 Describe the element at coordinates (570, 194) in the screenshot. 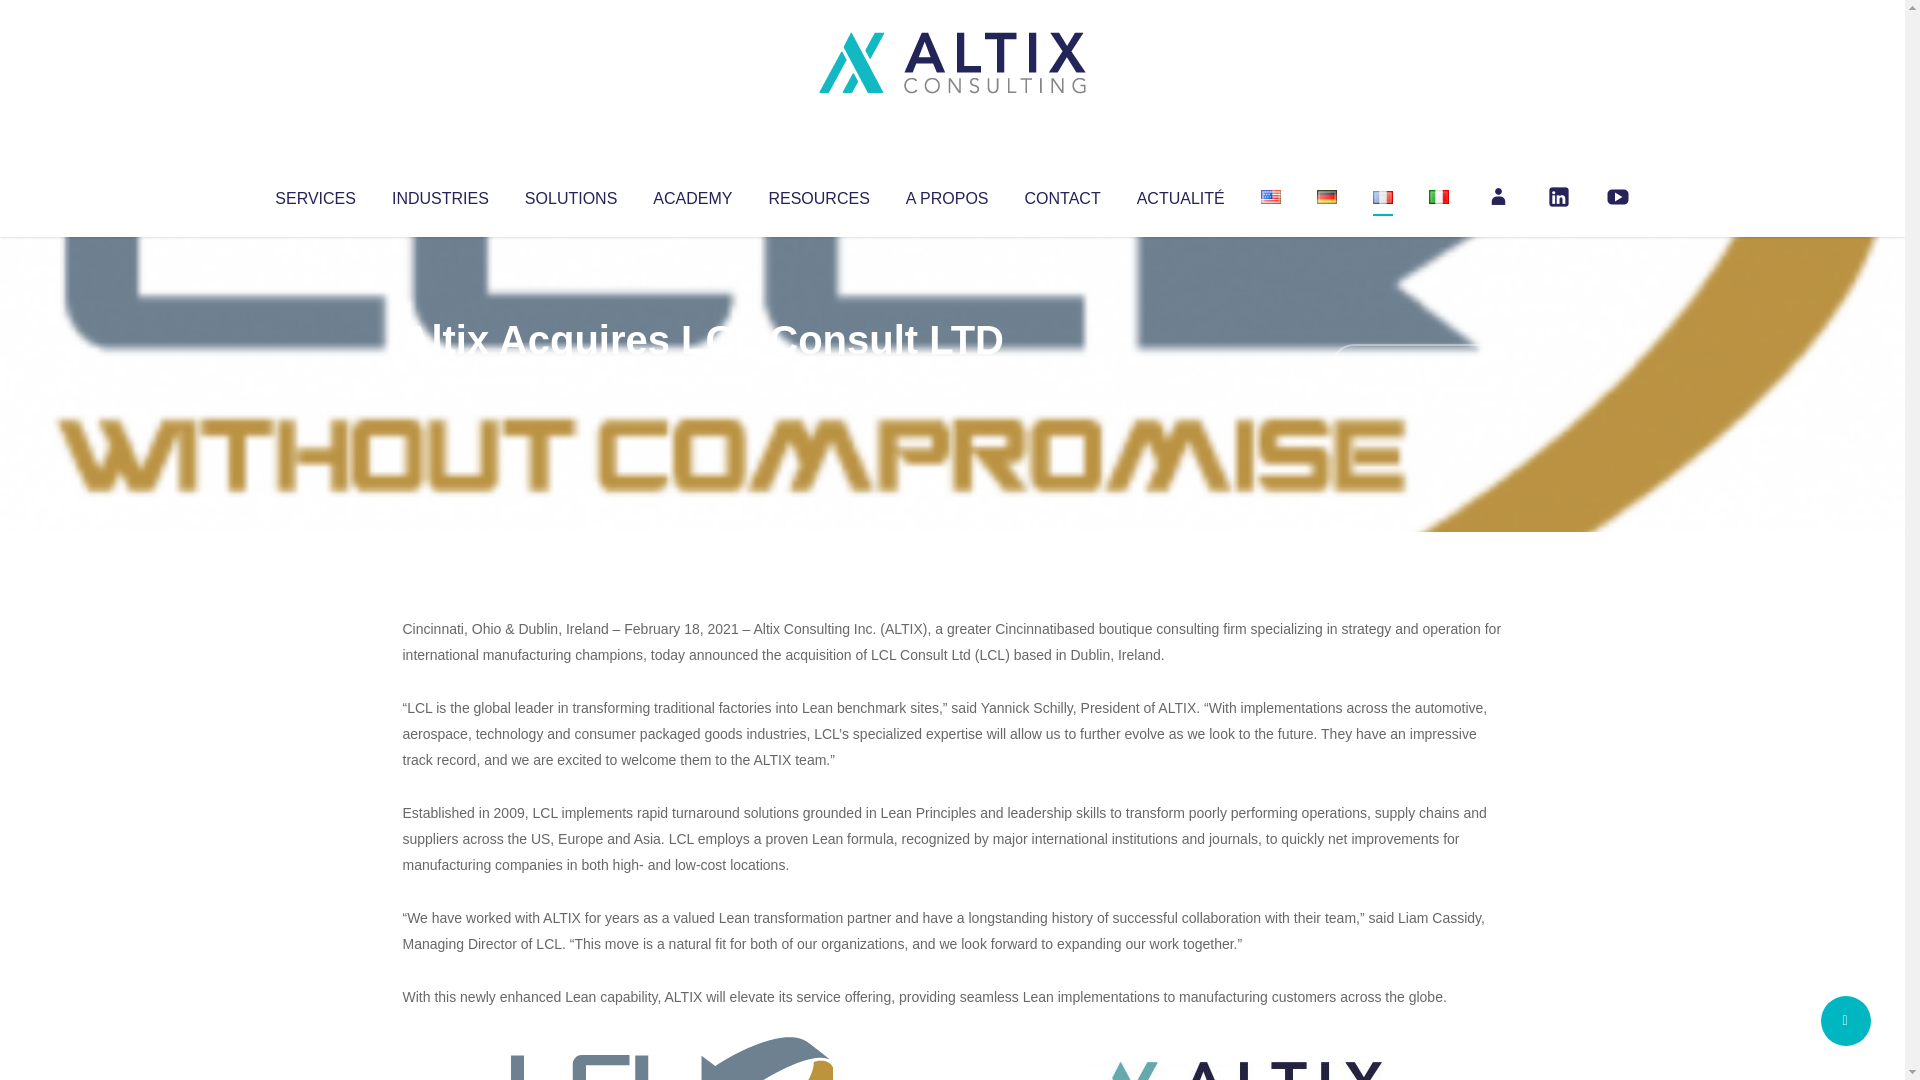

I see `SOLUTIONS` at that location.